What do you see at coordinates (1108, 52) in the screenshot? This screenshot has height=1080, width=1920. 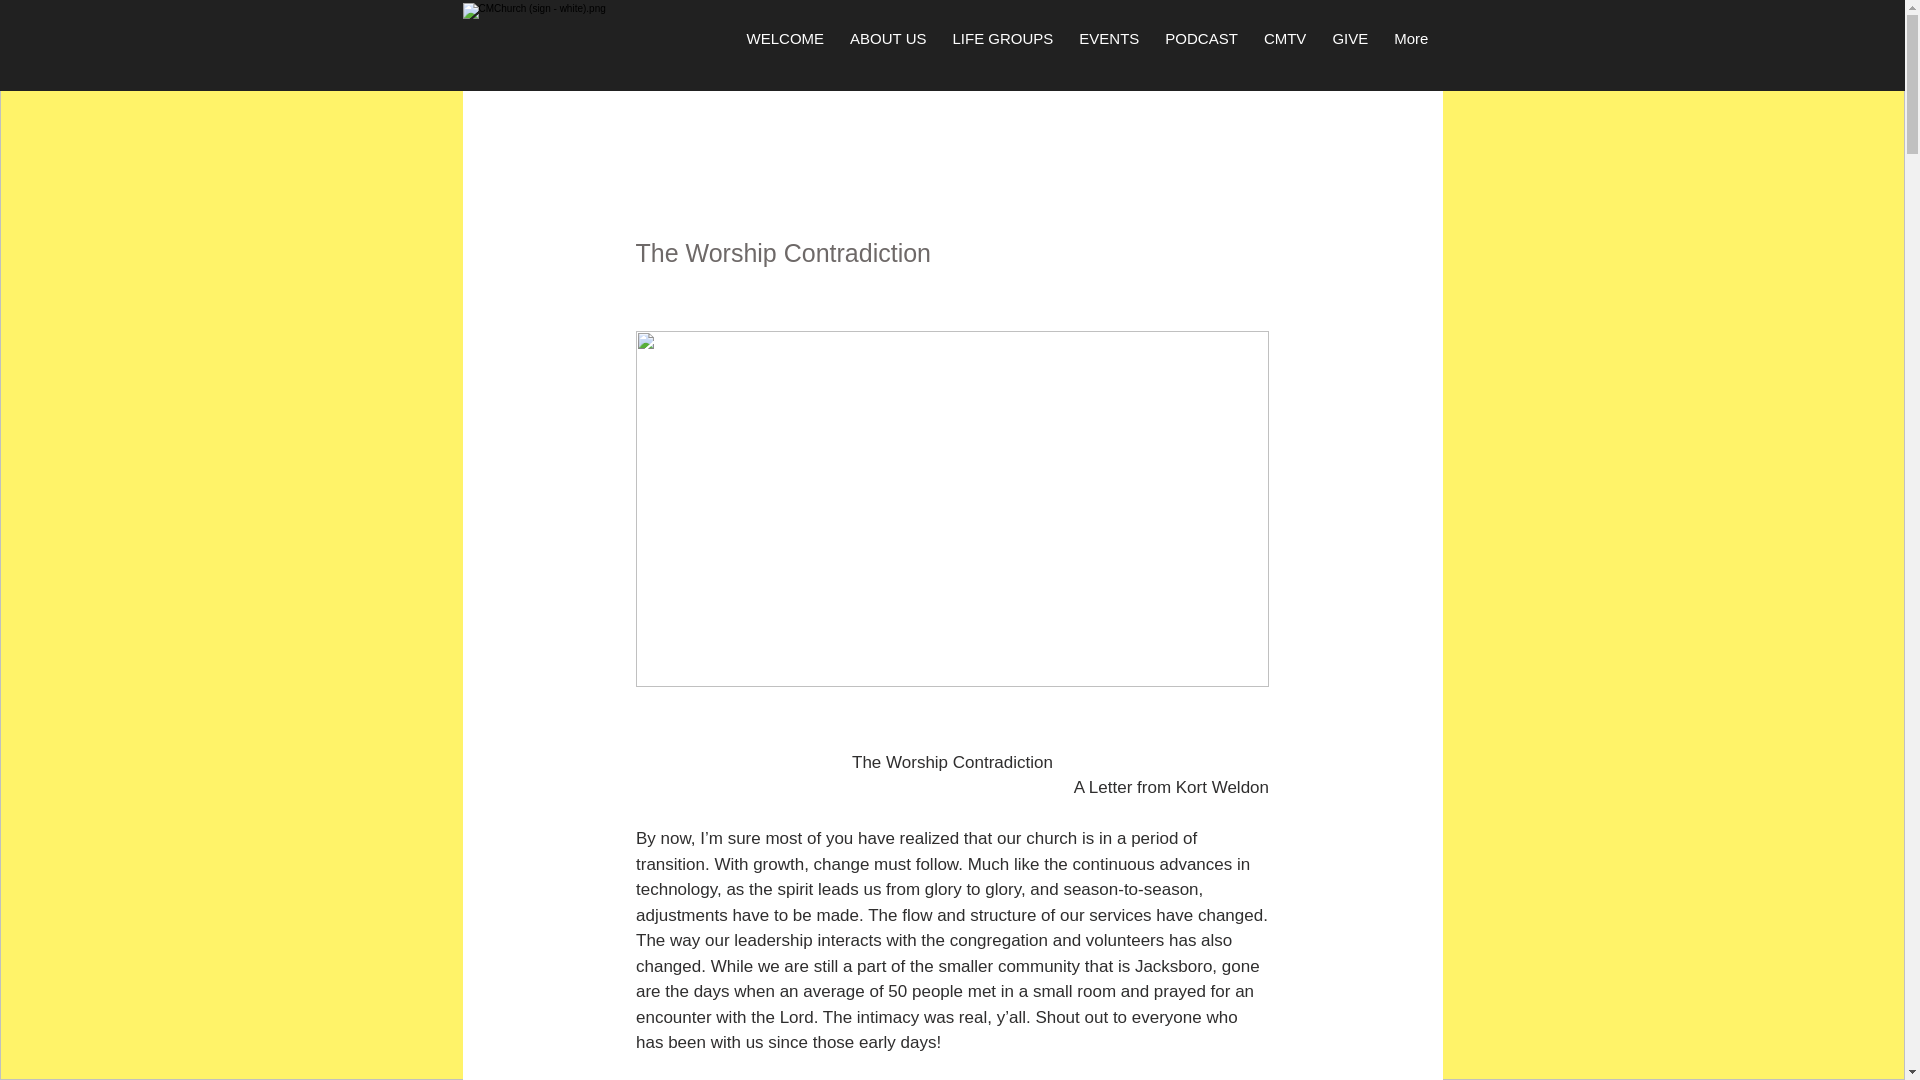 I see `EVENTS` at bounding box center [1108, 52].